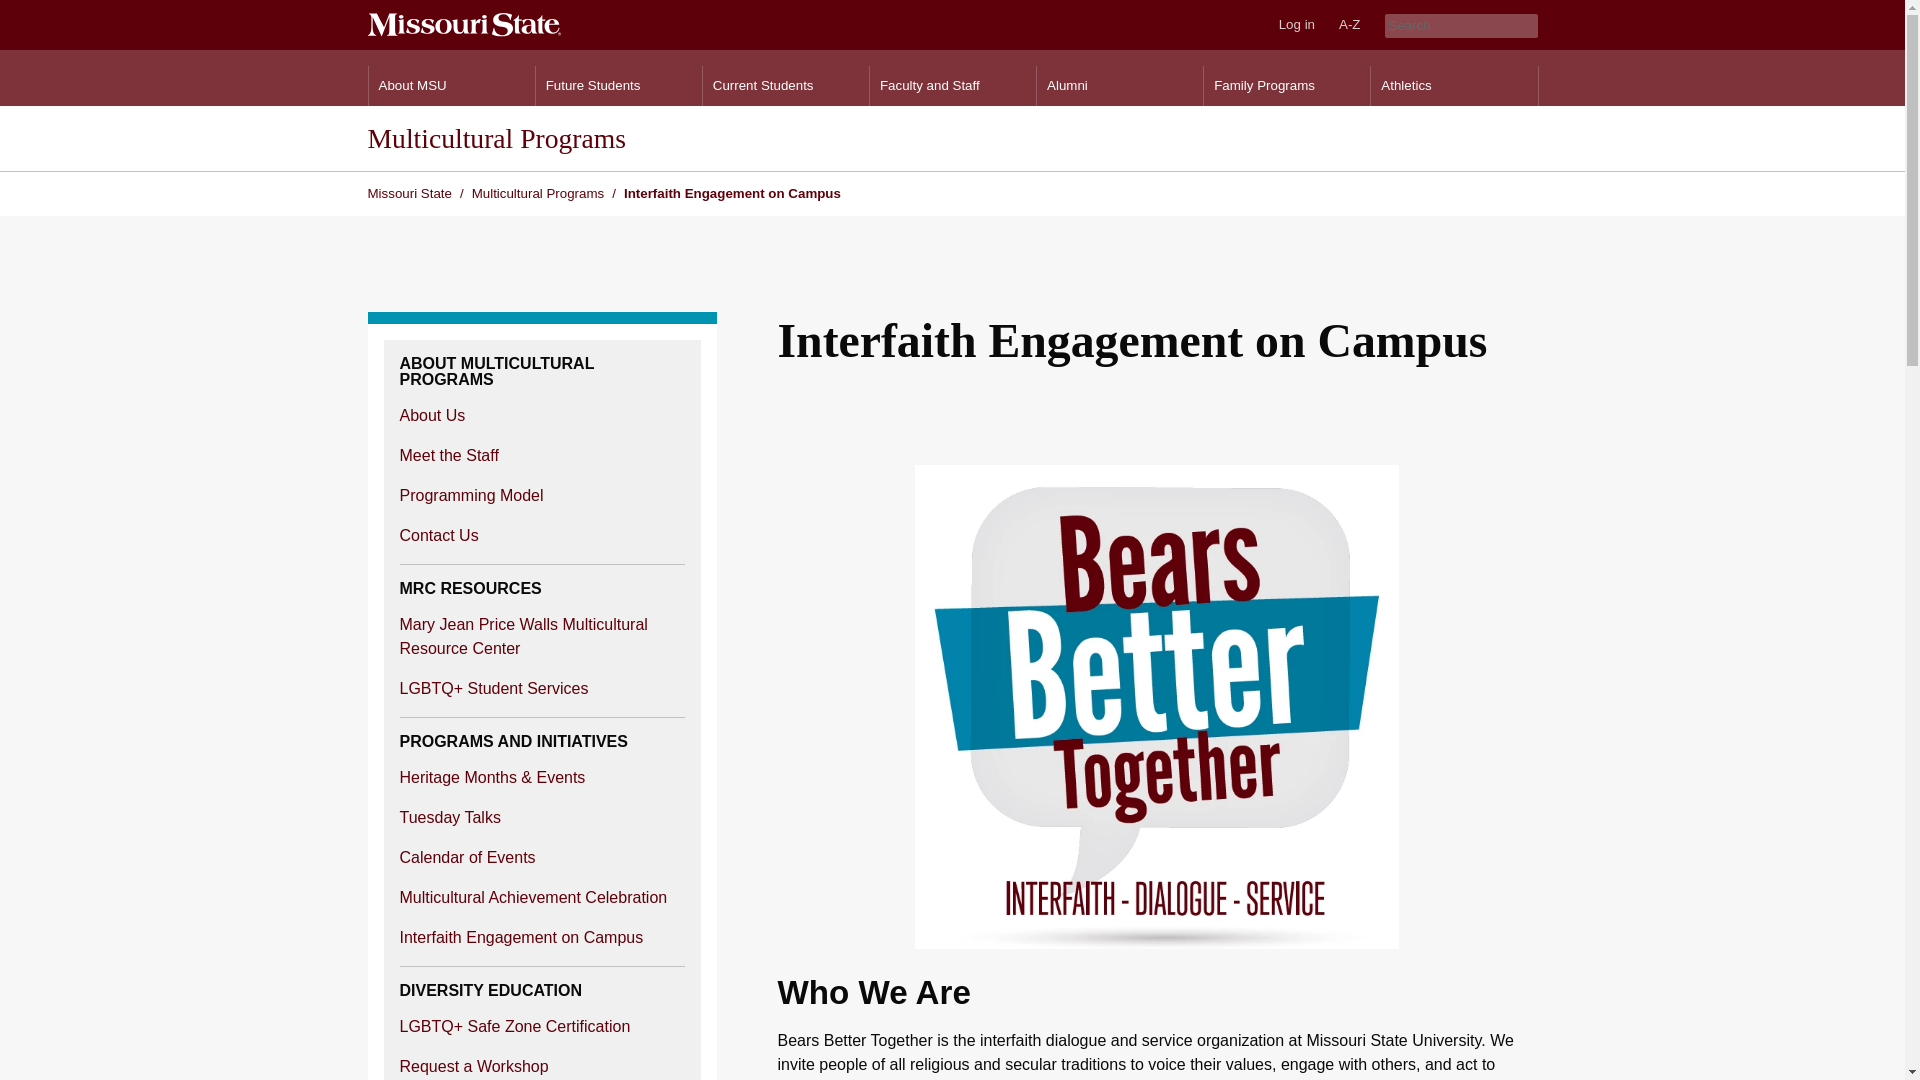 This screenshot has height=1080, width=1920. I want to click on About MSU, so click(450, 85).